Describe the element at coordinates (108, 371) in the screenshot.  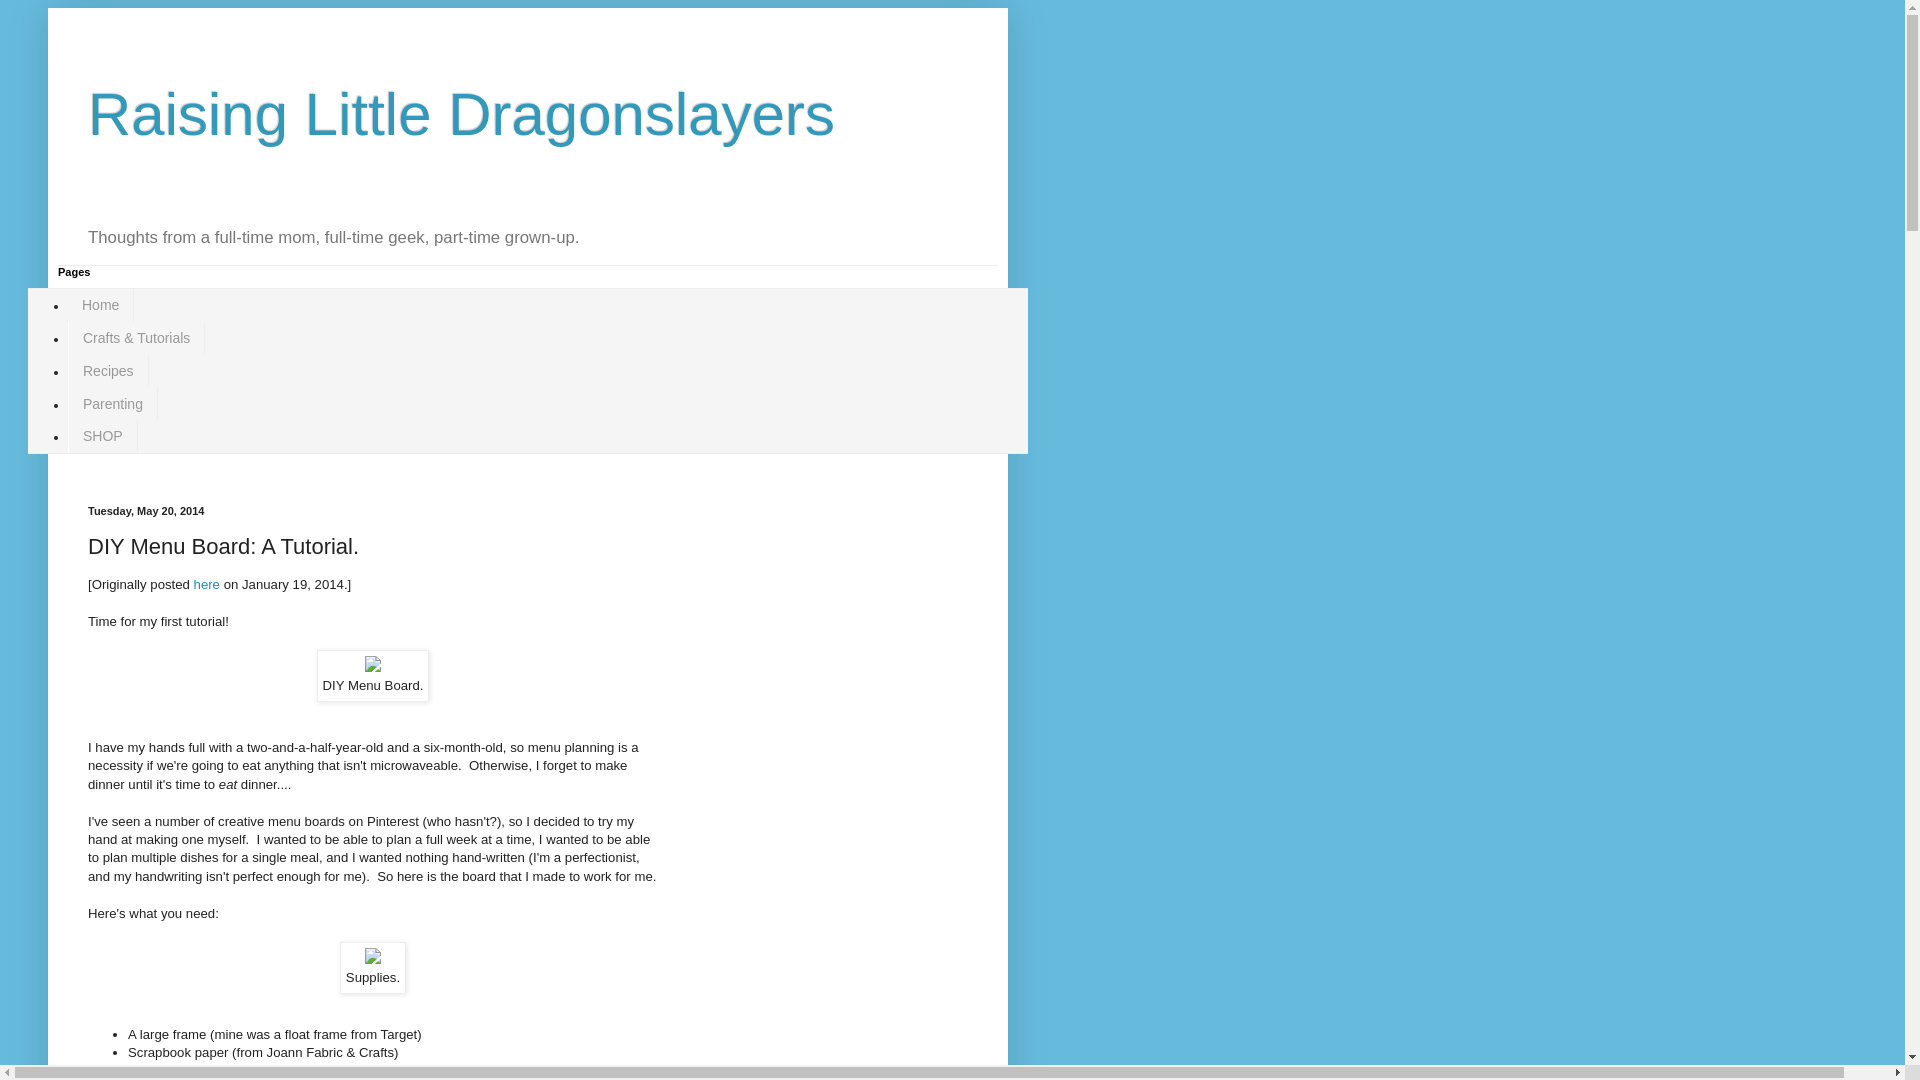
I see `Recipes` at that location.